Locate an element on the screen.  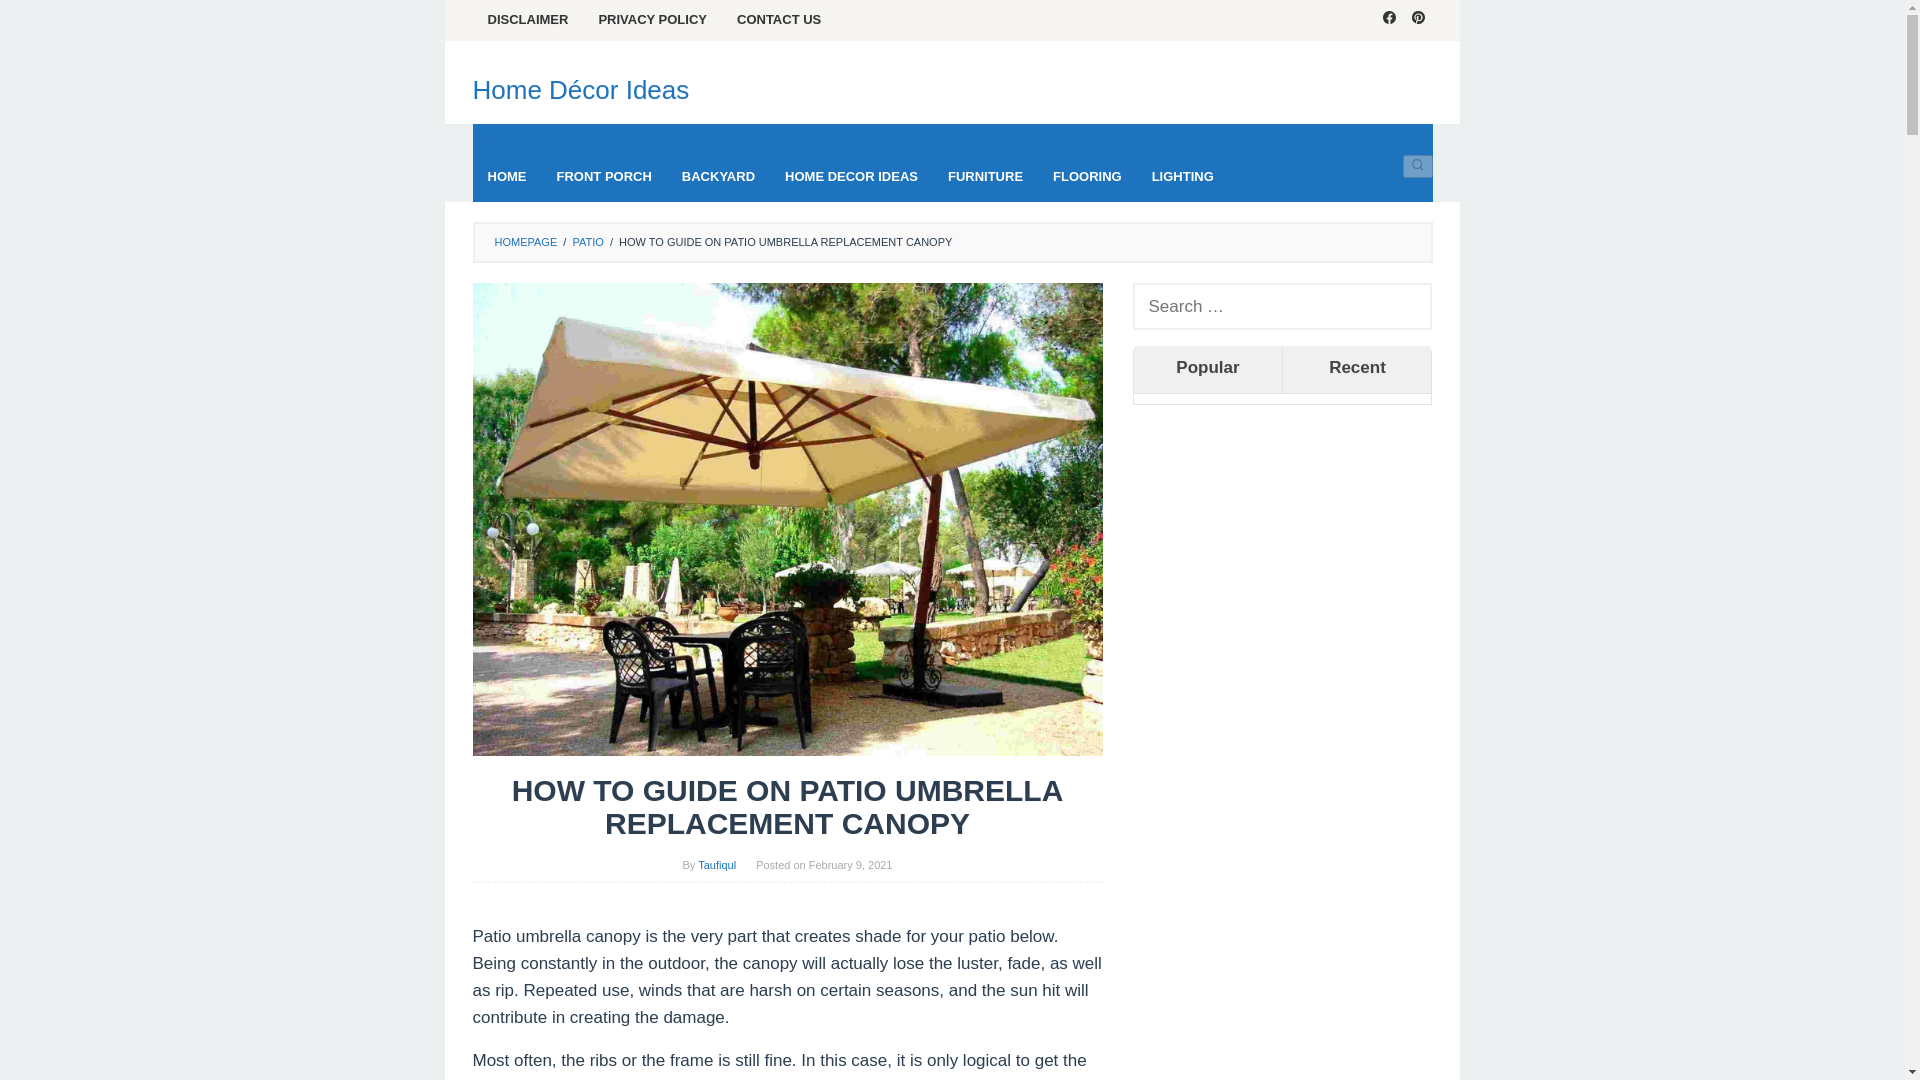
FLOORING is located at coordinates (1087, 176).